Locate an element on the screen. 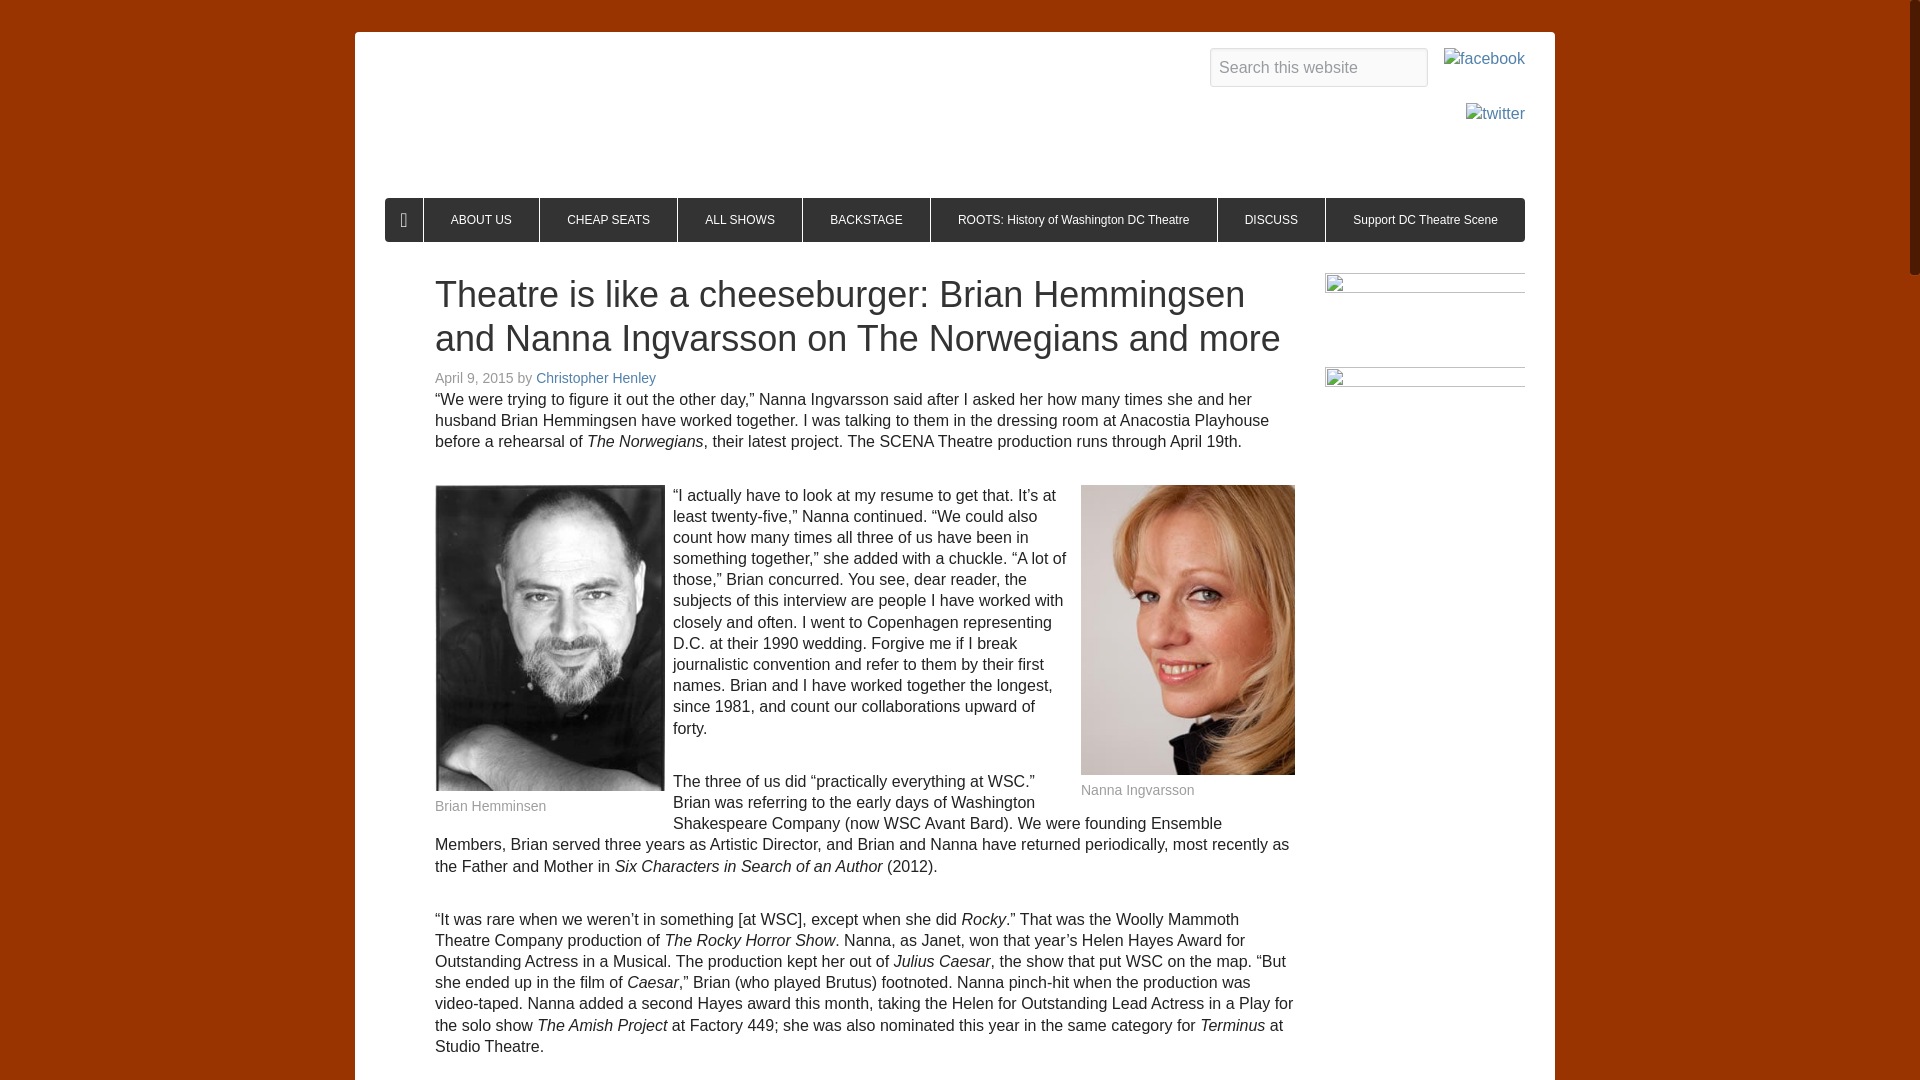 The image size is (1920, 1080). ALL SHOWS is located at coordinates (740, 219).